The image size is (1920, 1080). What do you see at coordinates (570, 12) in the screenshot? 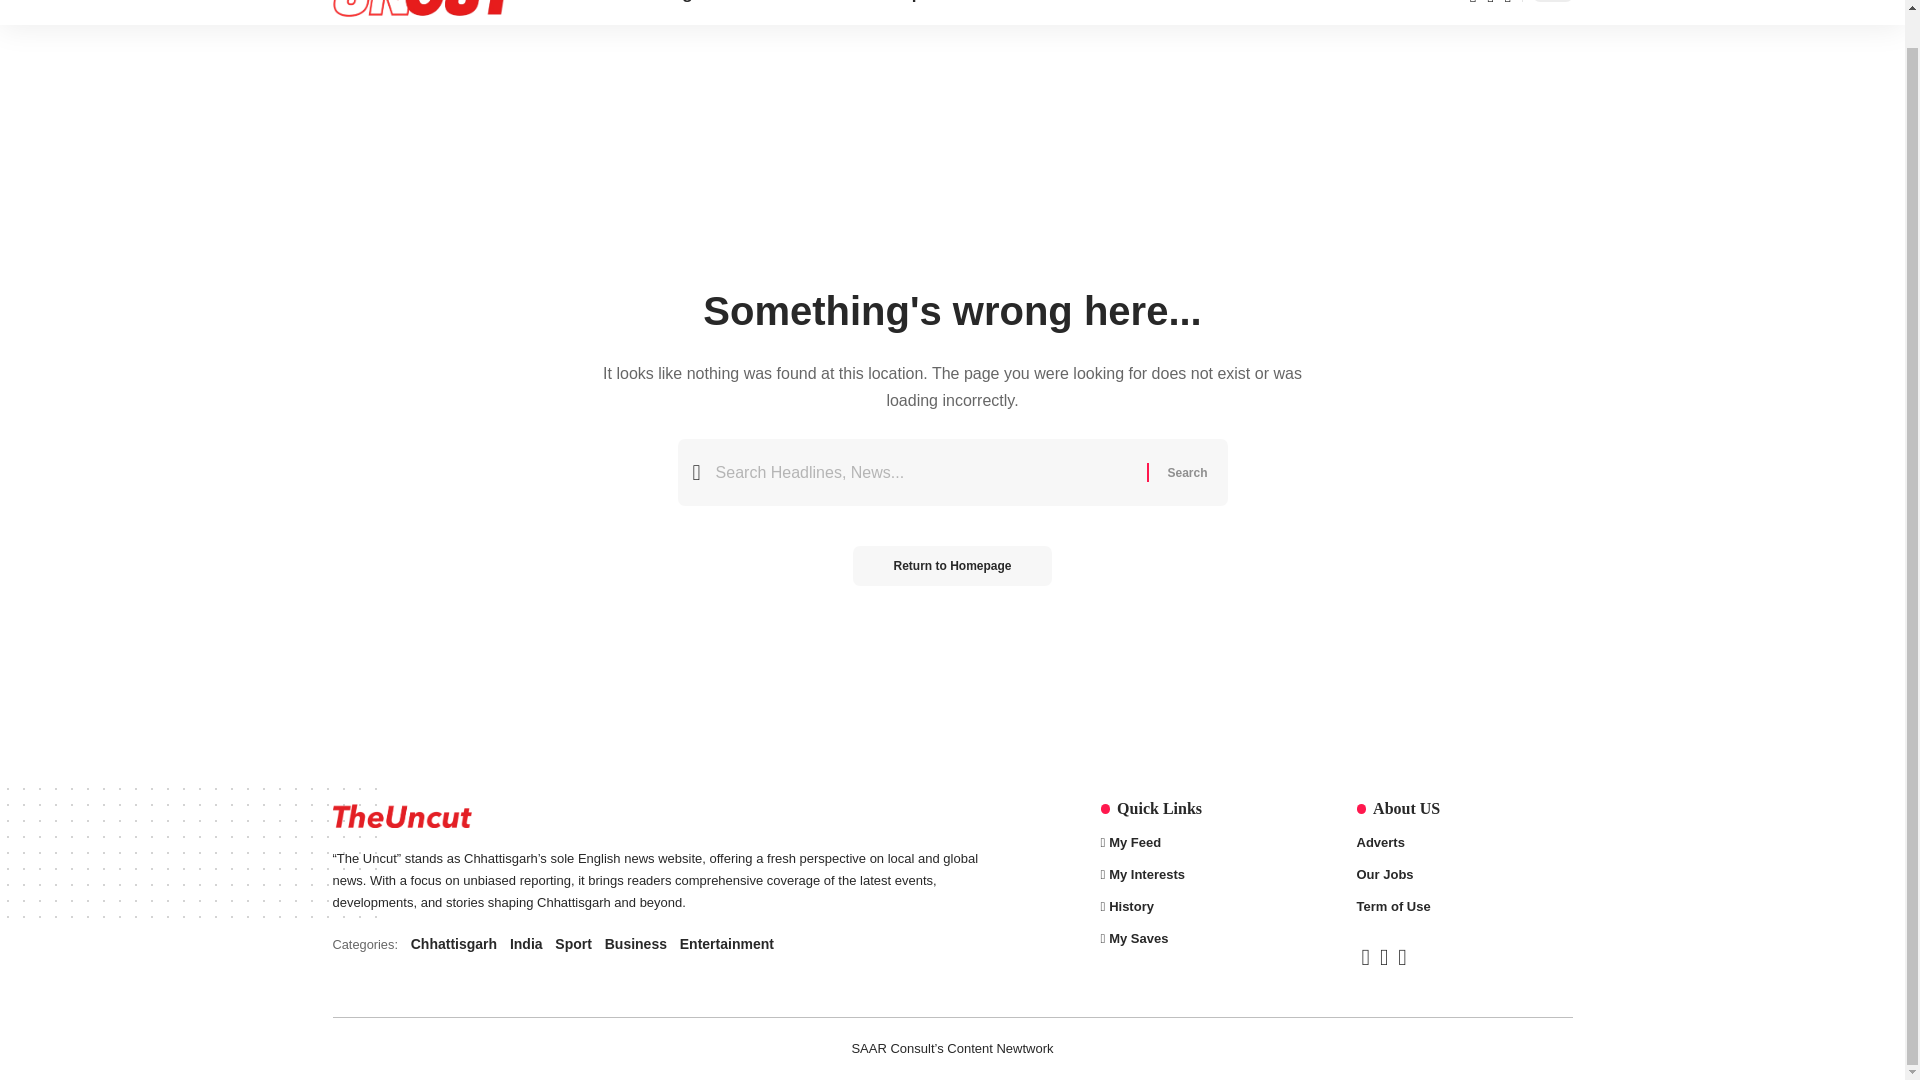
I see `Sports` at bounding box center [570, 12].